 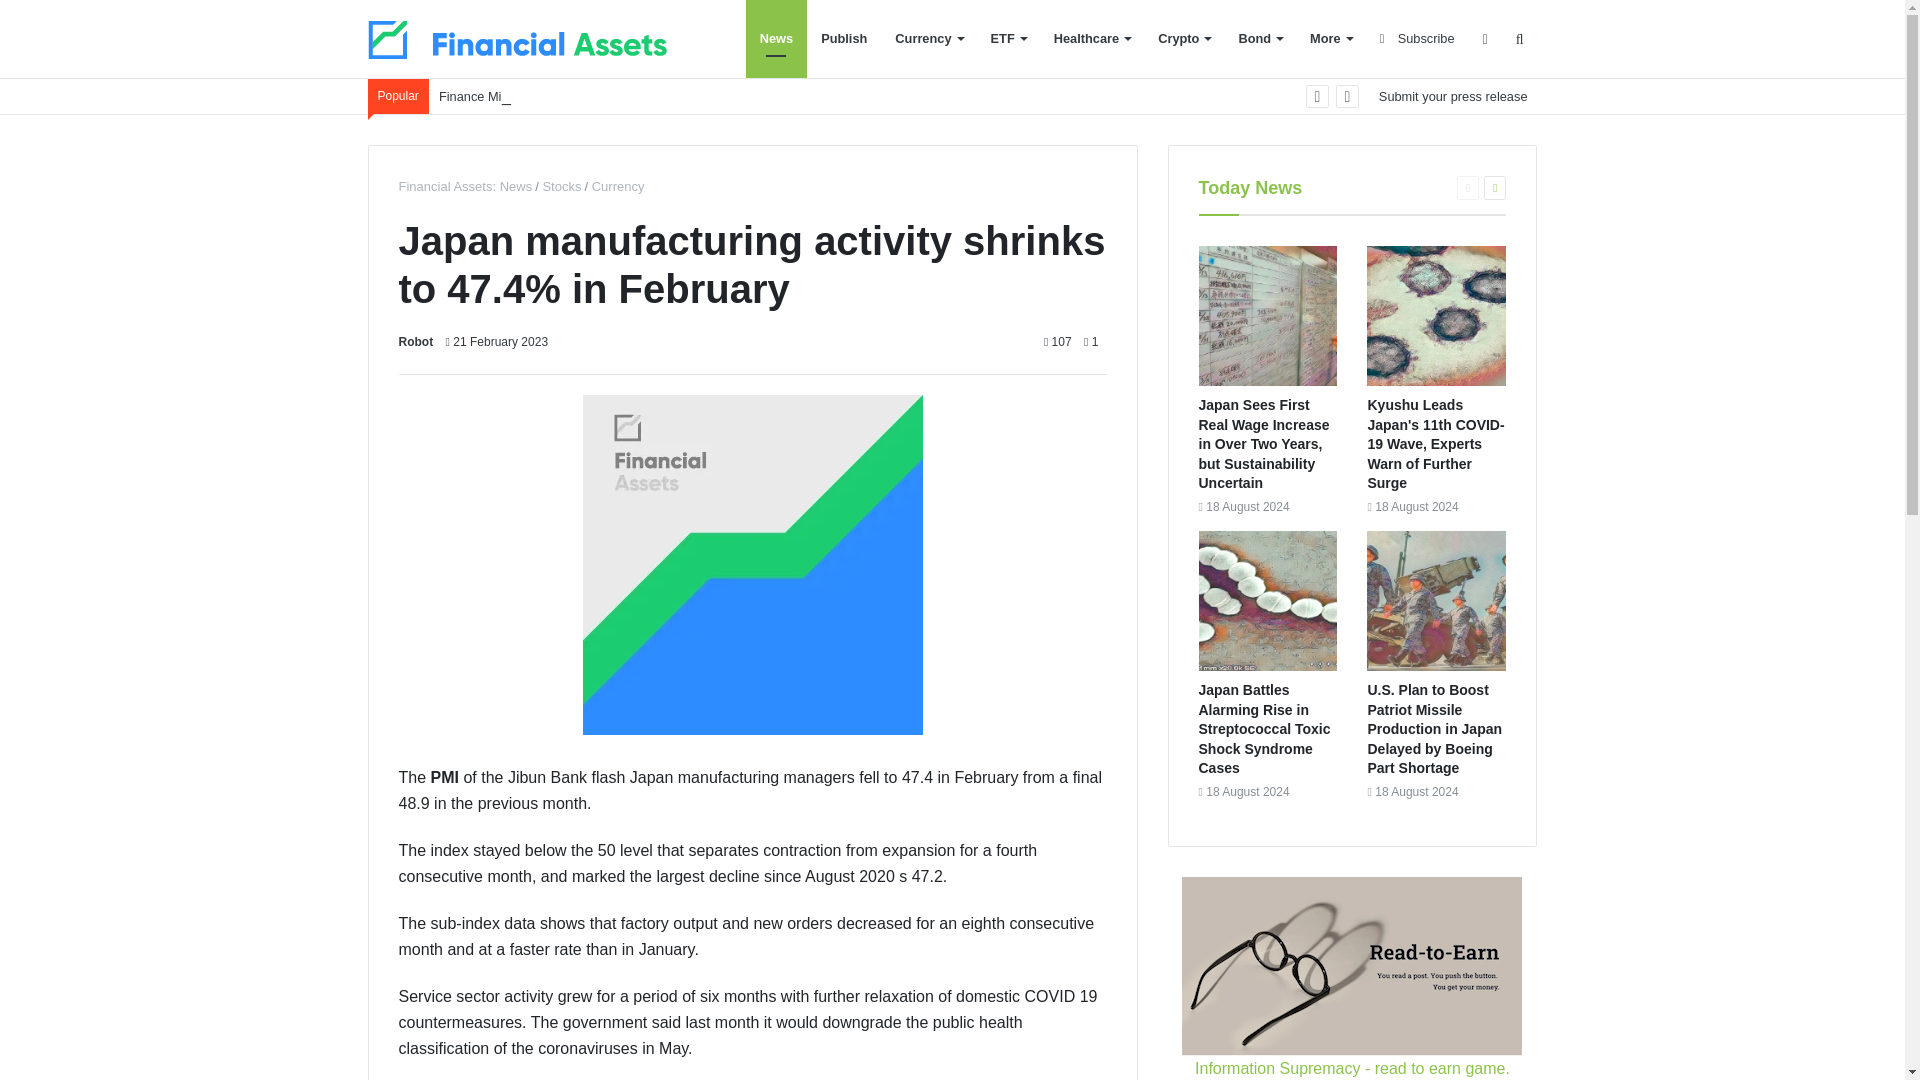 I want to click on Currency, so click(x=615, y=186).